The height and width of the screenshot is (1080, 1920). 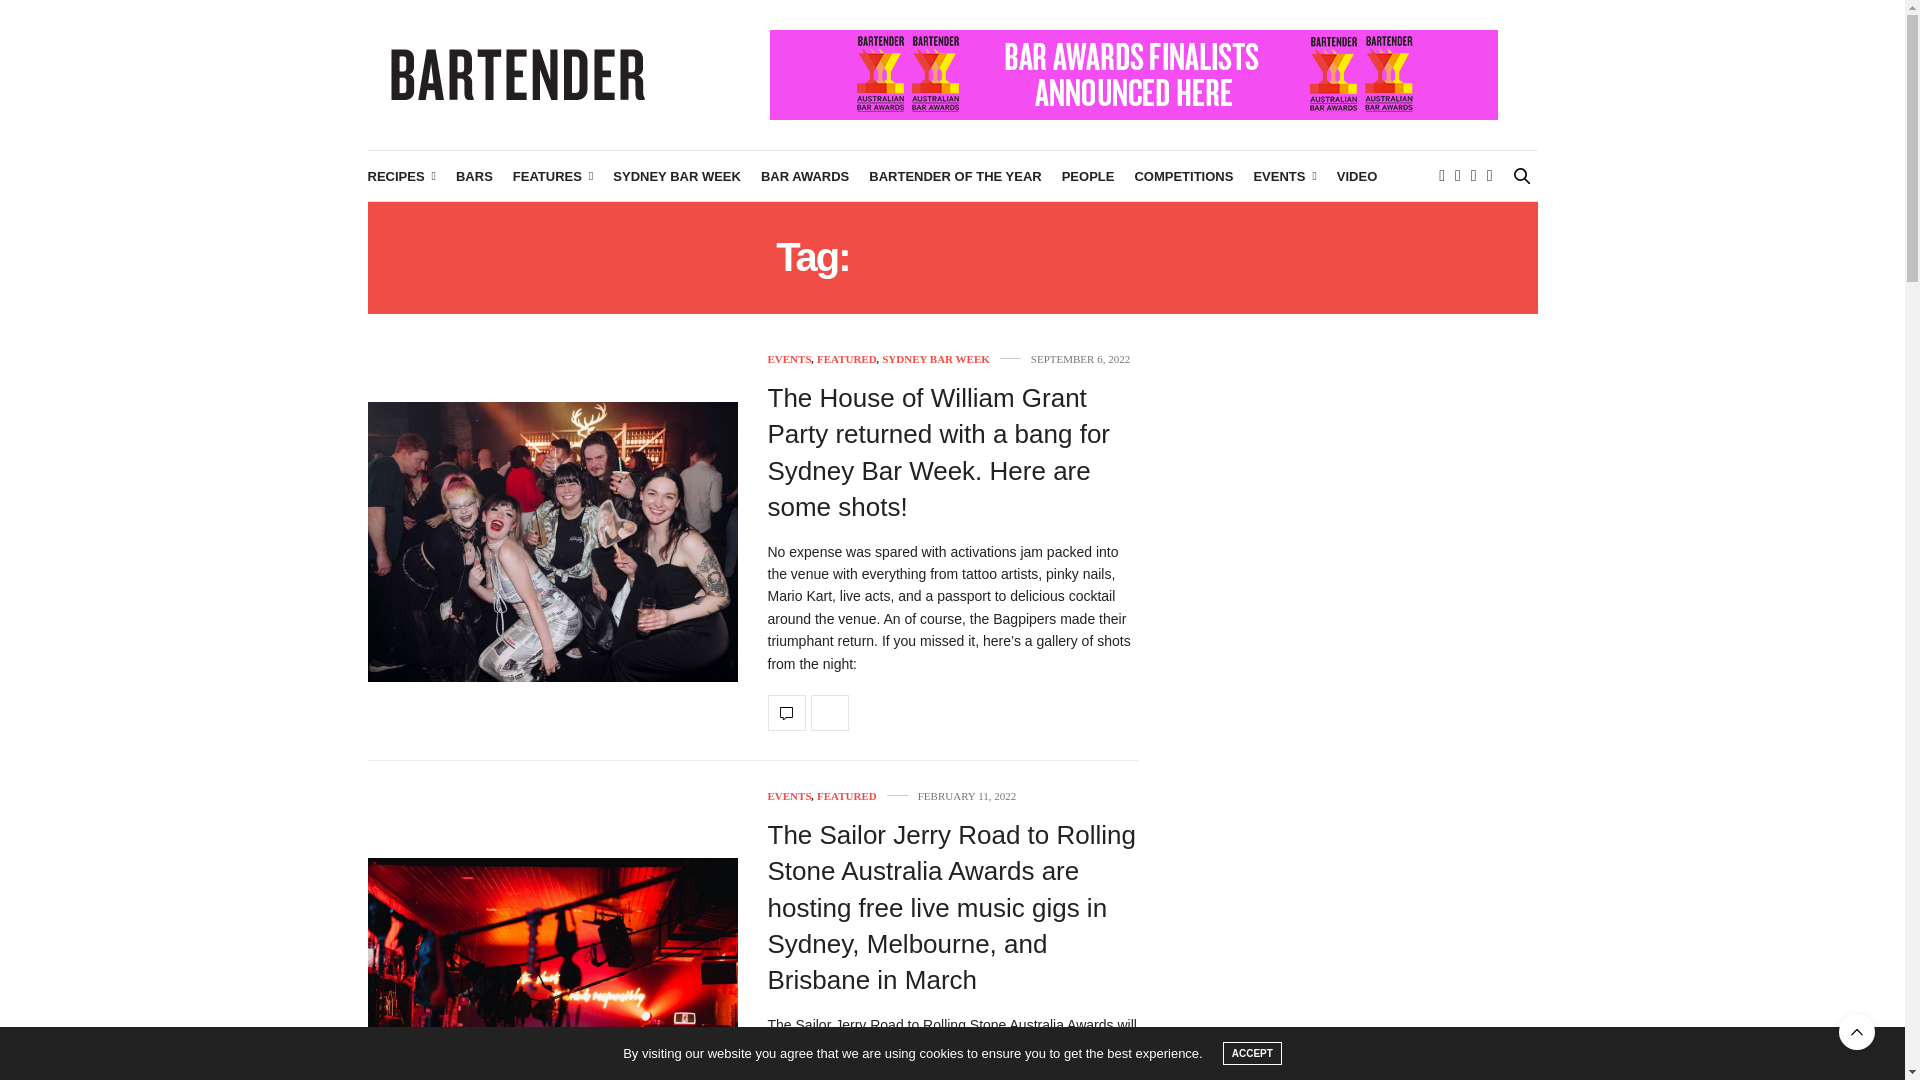 I want to click on RECIPES, so click(x=402, y=176).